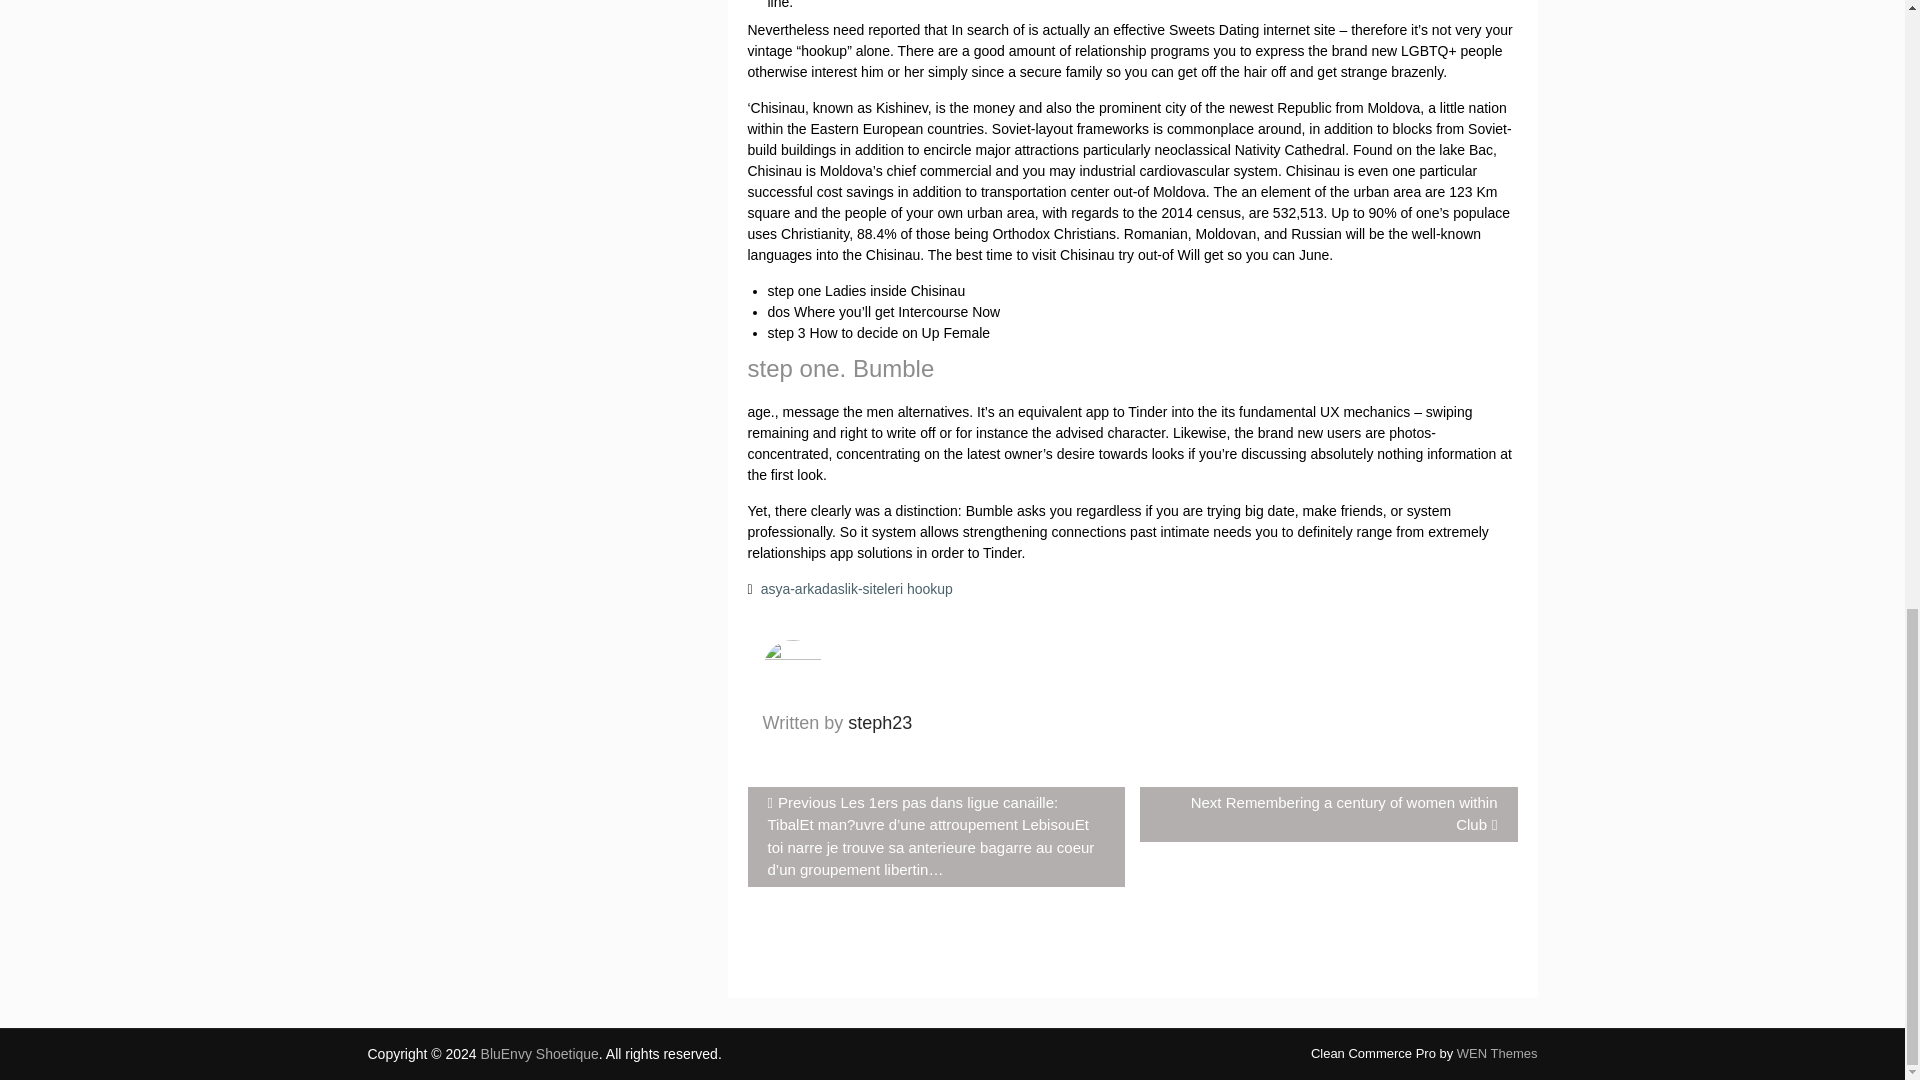  What do you see at coordinates (880, 722) in the screenshot?
I see `steph23` at bounding box center [880, 722].